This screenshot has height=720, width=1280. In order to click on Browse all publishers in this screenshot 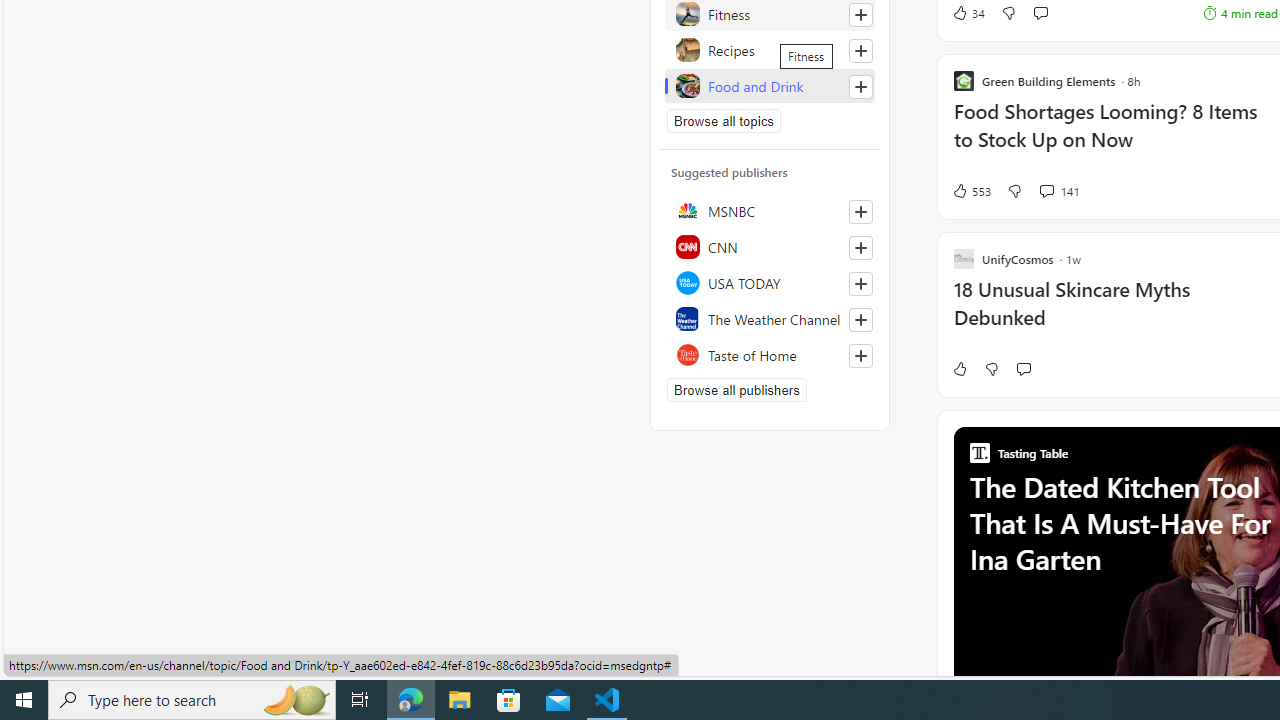, I will do `click(736, 390)`.